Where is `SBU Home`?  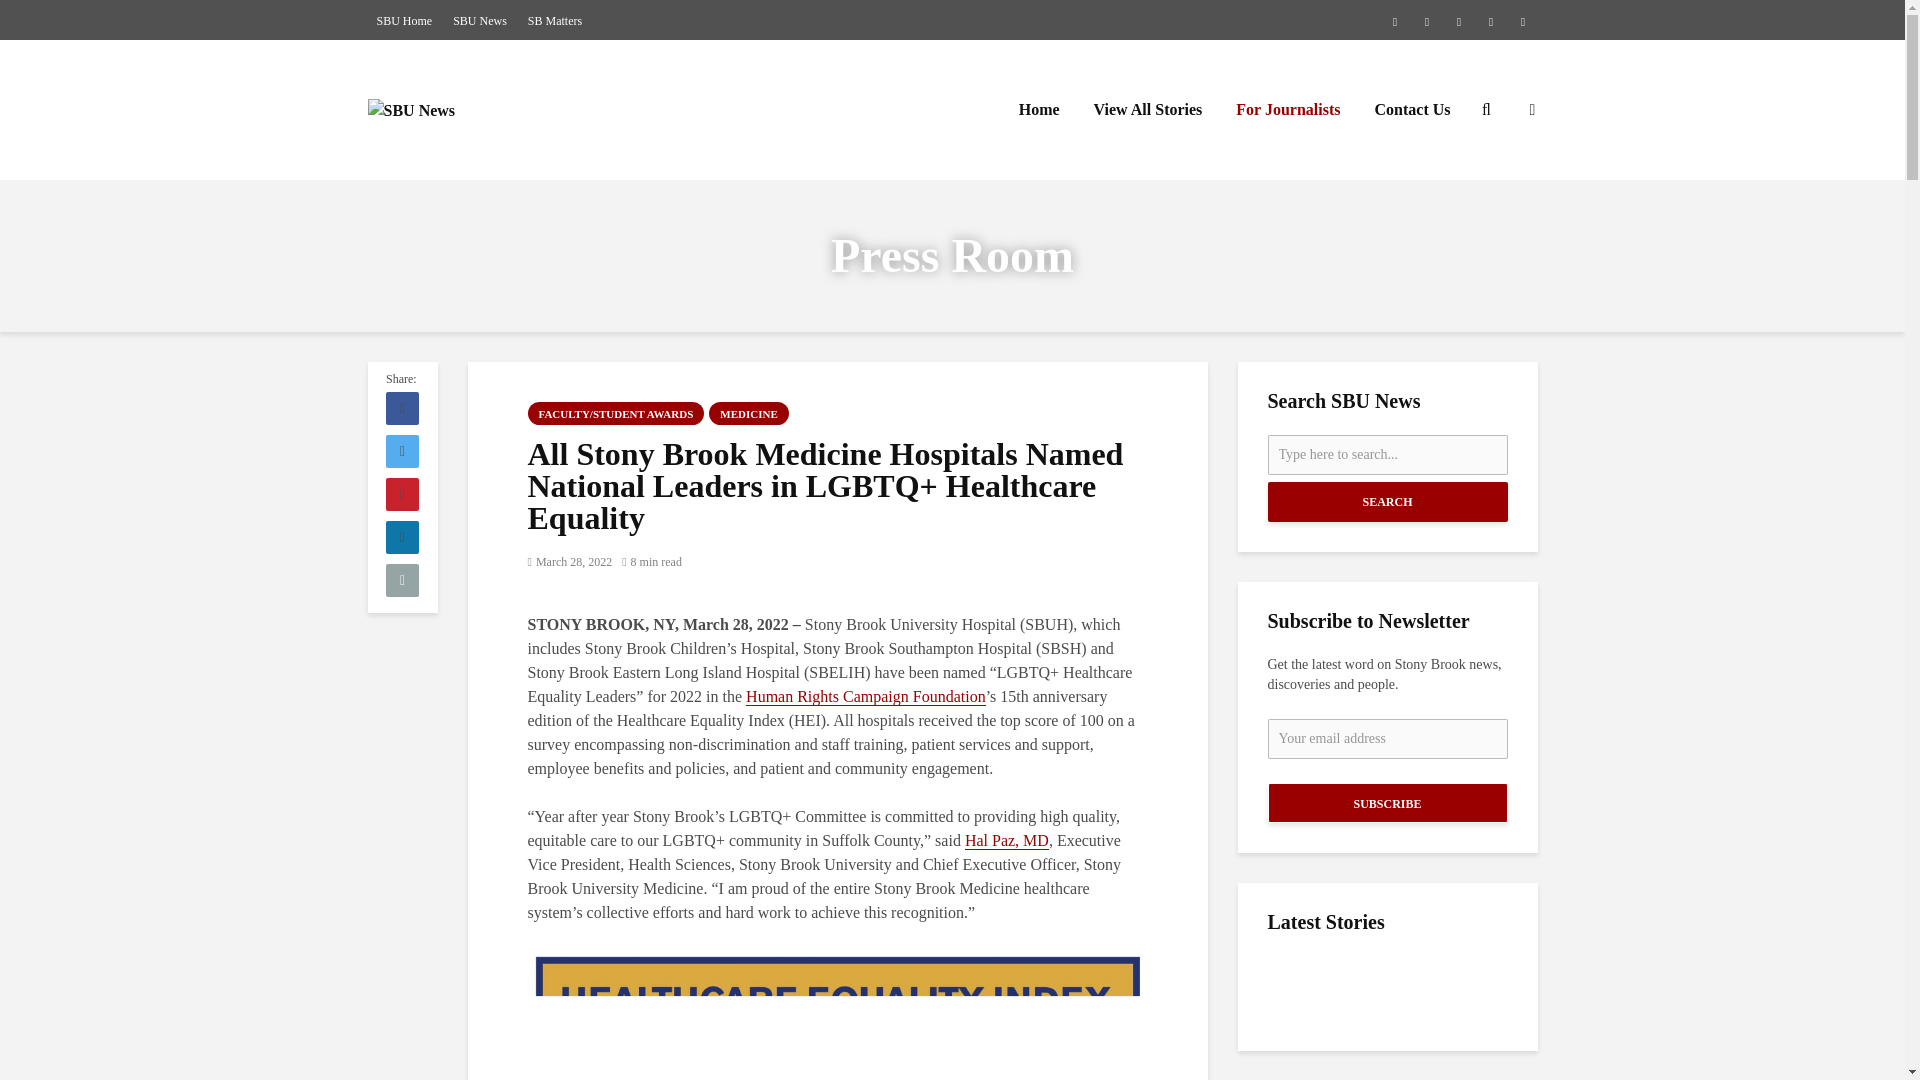
SBU Home is located at coordinates (404, 20).